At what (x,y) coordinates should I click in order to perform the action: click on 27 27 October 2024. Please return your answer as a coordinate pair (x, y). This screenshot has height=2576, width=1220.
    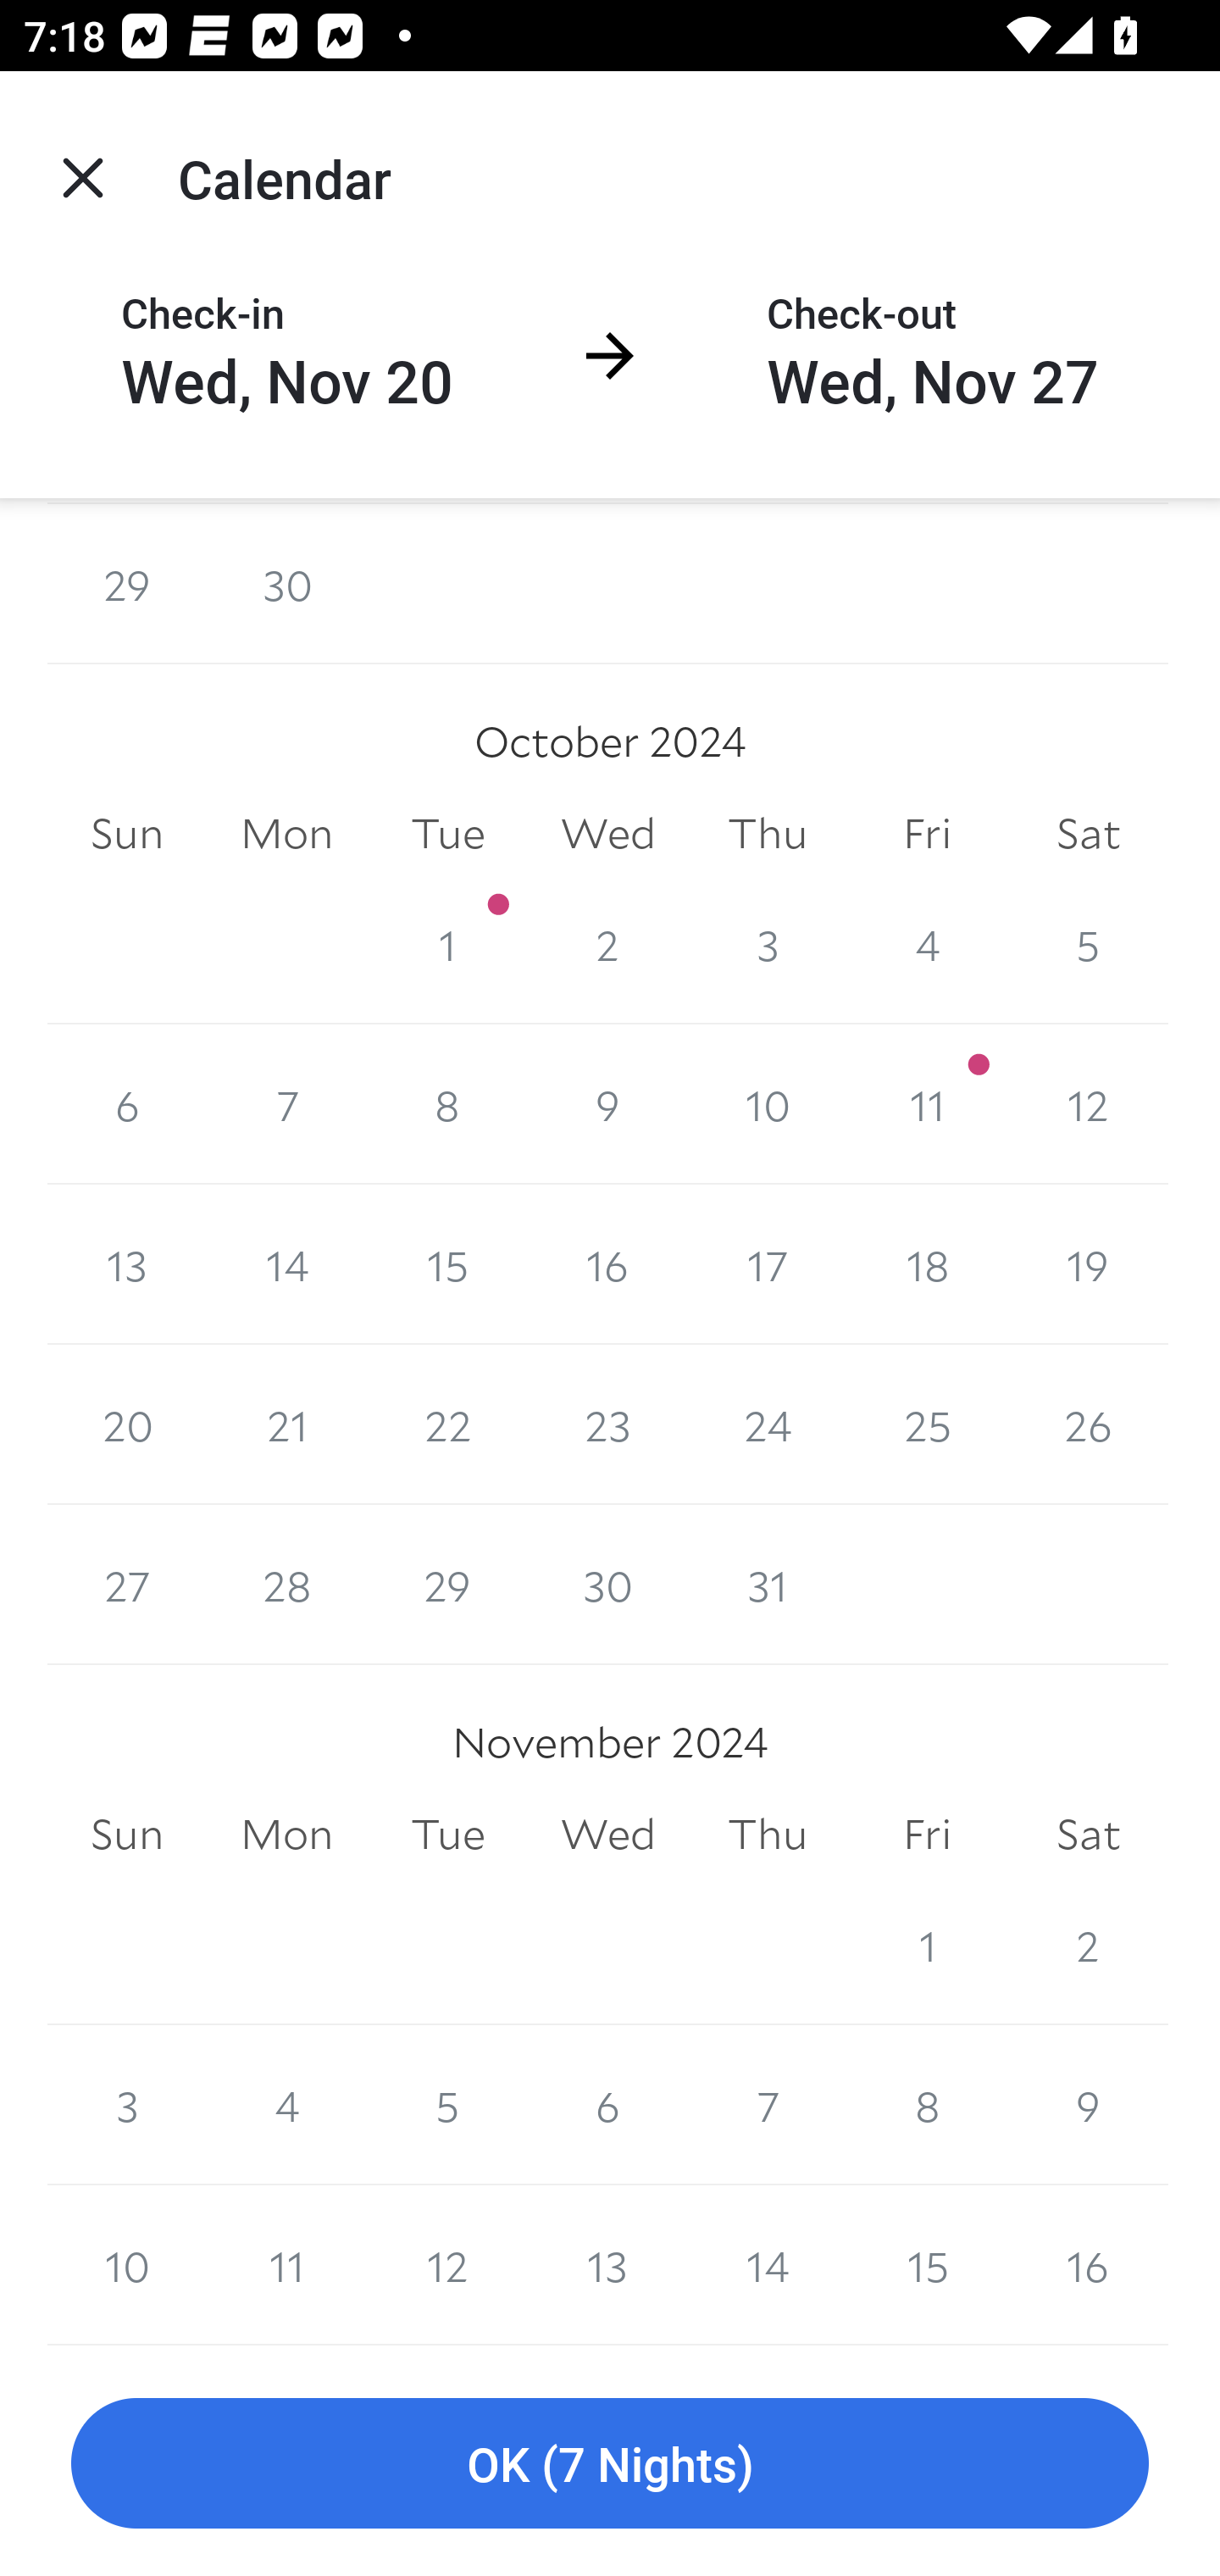
    Looking at the image, I should click on (127, 1584).